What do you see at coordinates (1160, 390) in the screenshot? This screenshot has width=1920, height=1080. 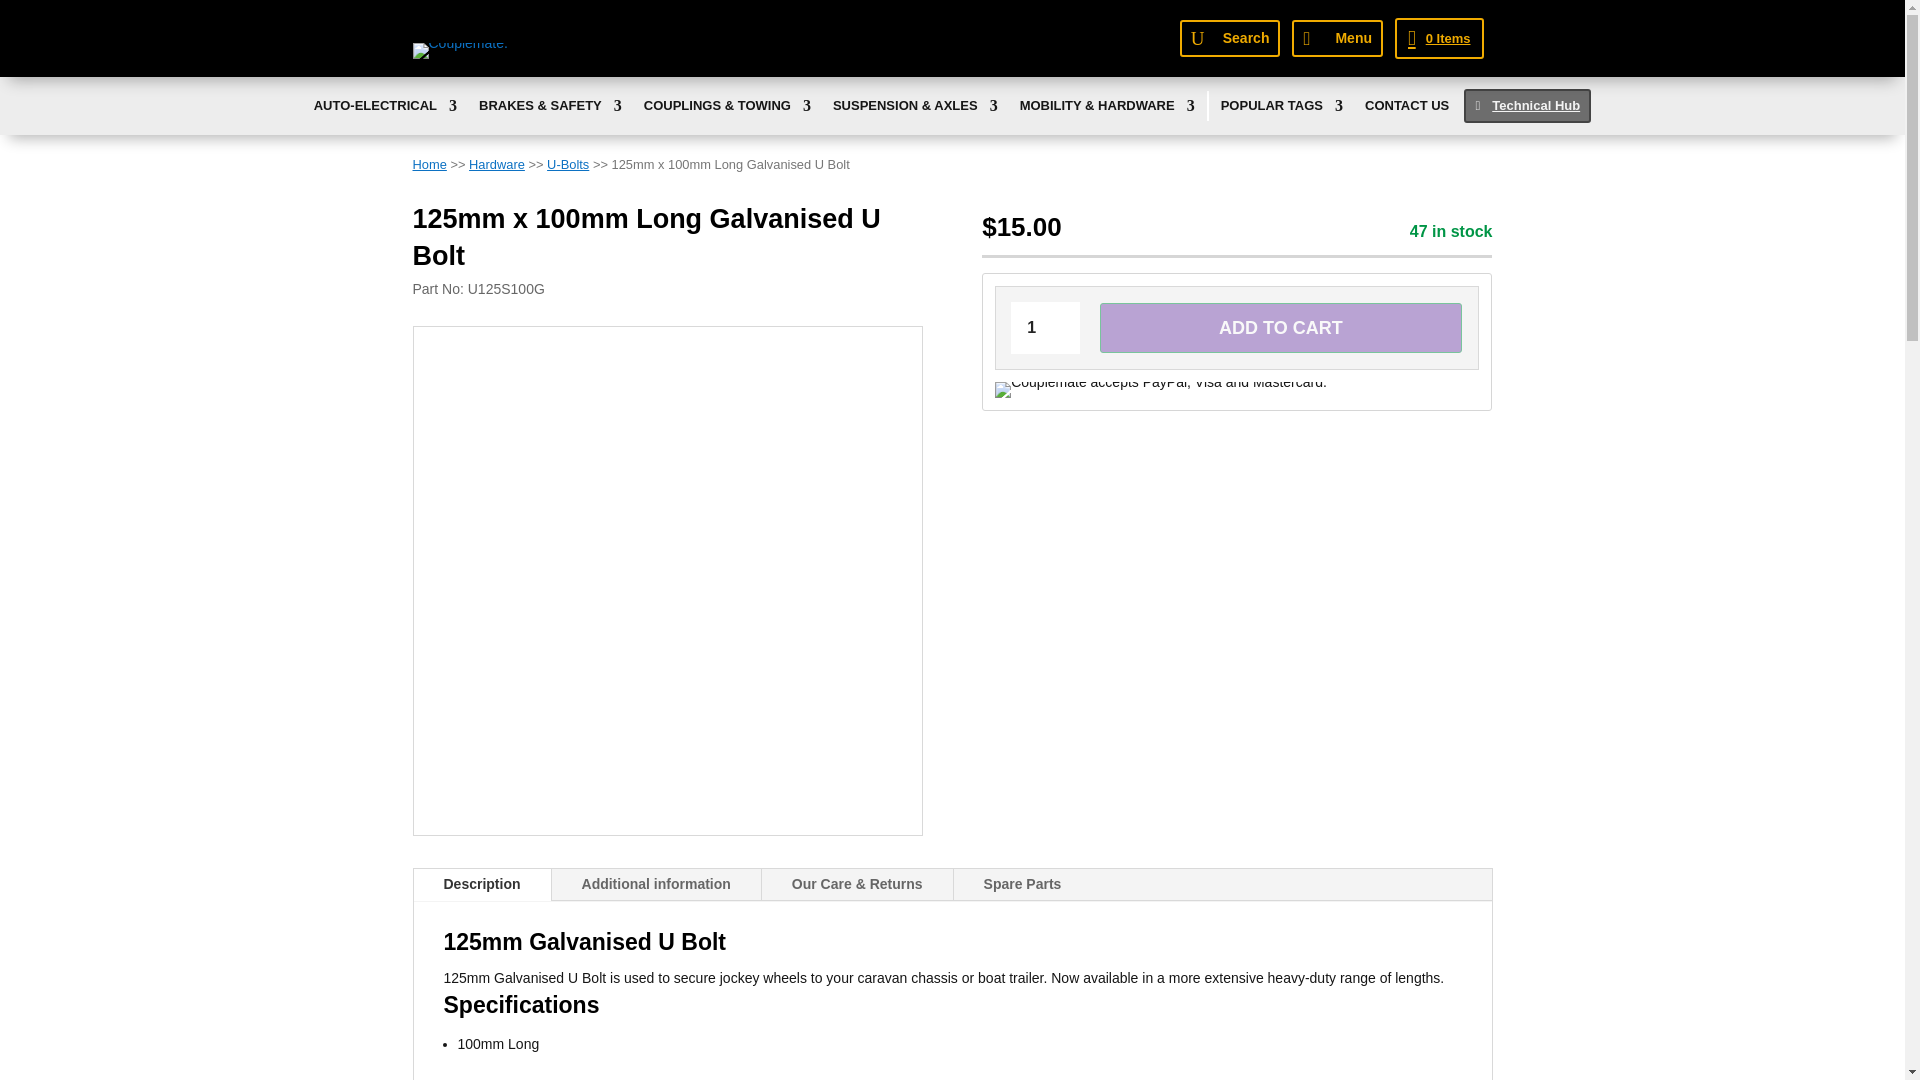 I see `desktop-payment-gateway-03` at bounding box center [1160, 390].